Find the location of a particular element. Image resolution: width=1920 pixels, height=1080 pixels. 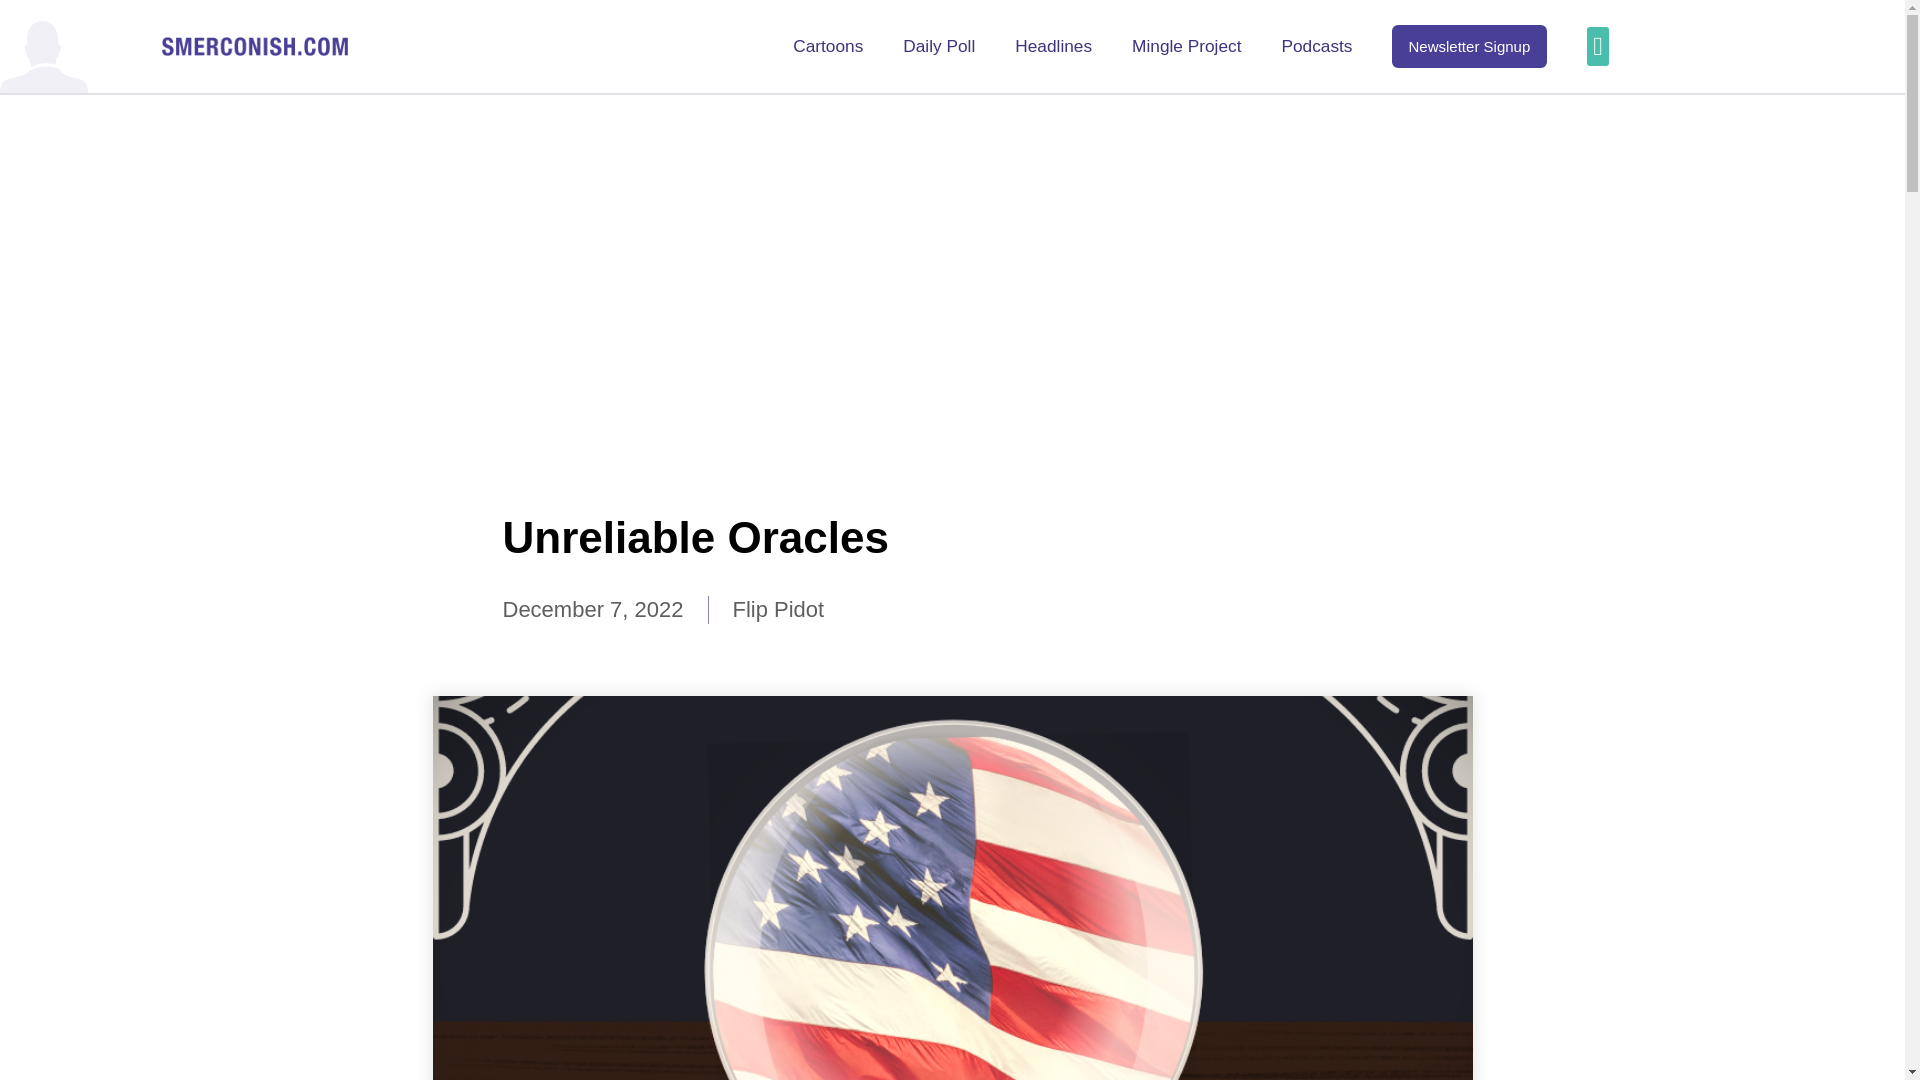

Cartoons is located at coordinates (827, 46).